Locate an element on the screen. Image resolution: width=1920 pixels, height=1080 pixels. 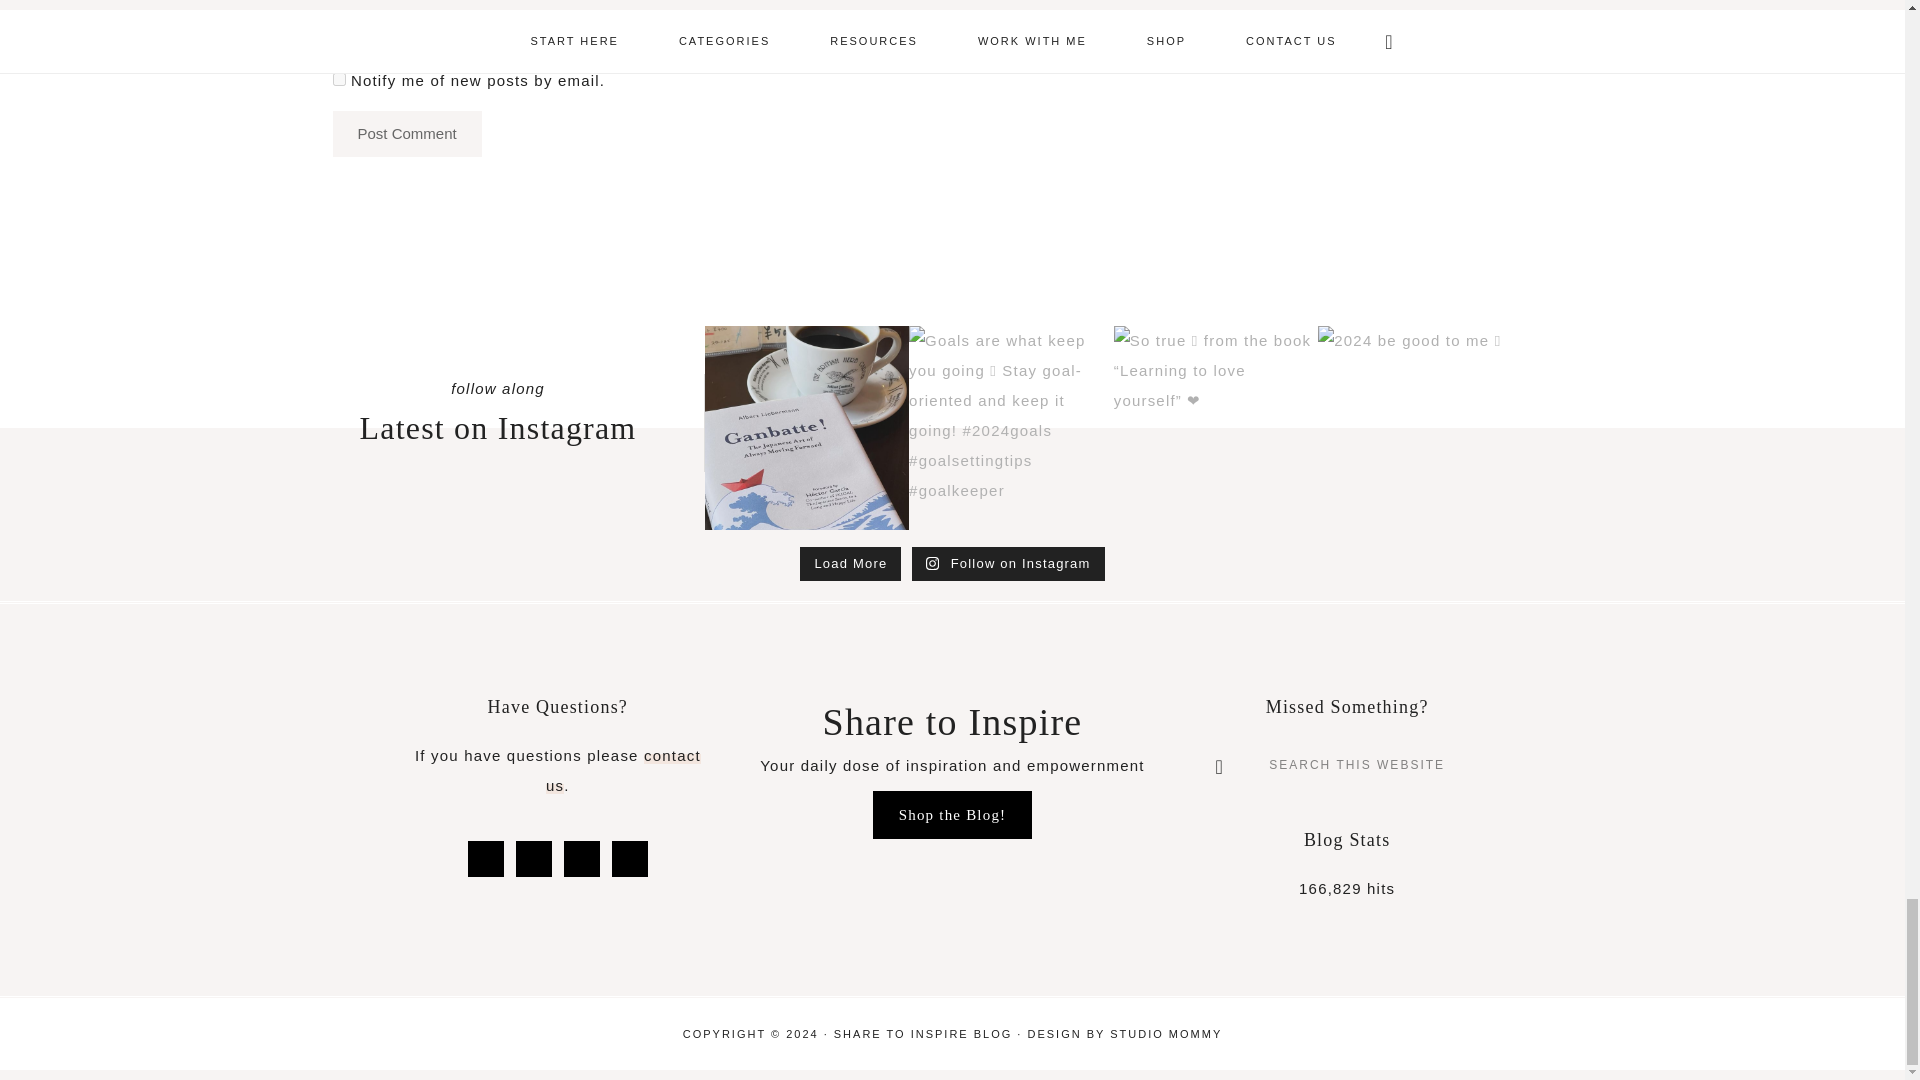
subscribe is located at coordinates (338, 80).